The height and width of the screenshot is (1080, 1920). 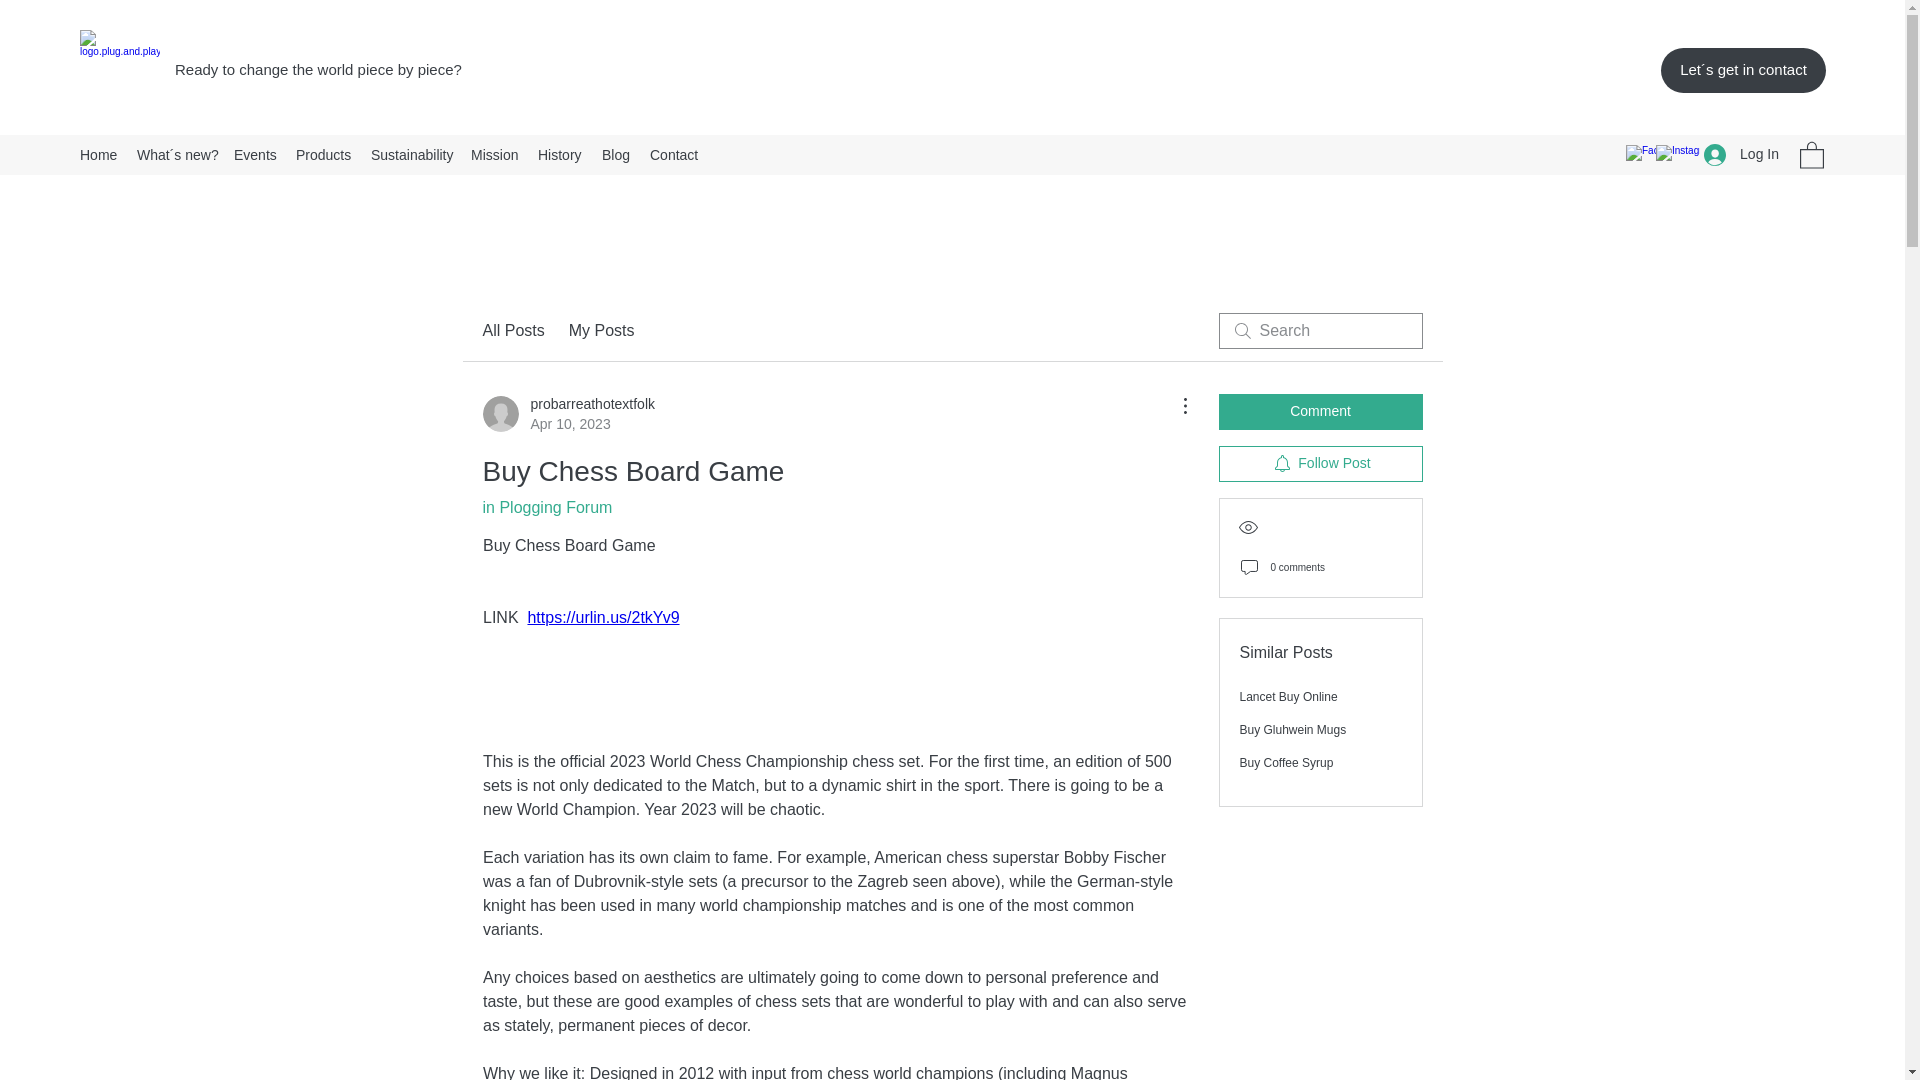 I want to click on Follow Post, so click(x=1320, y=464).